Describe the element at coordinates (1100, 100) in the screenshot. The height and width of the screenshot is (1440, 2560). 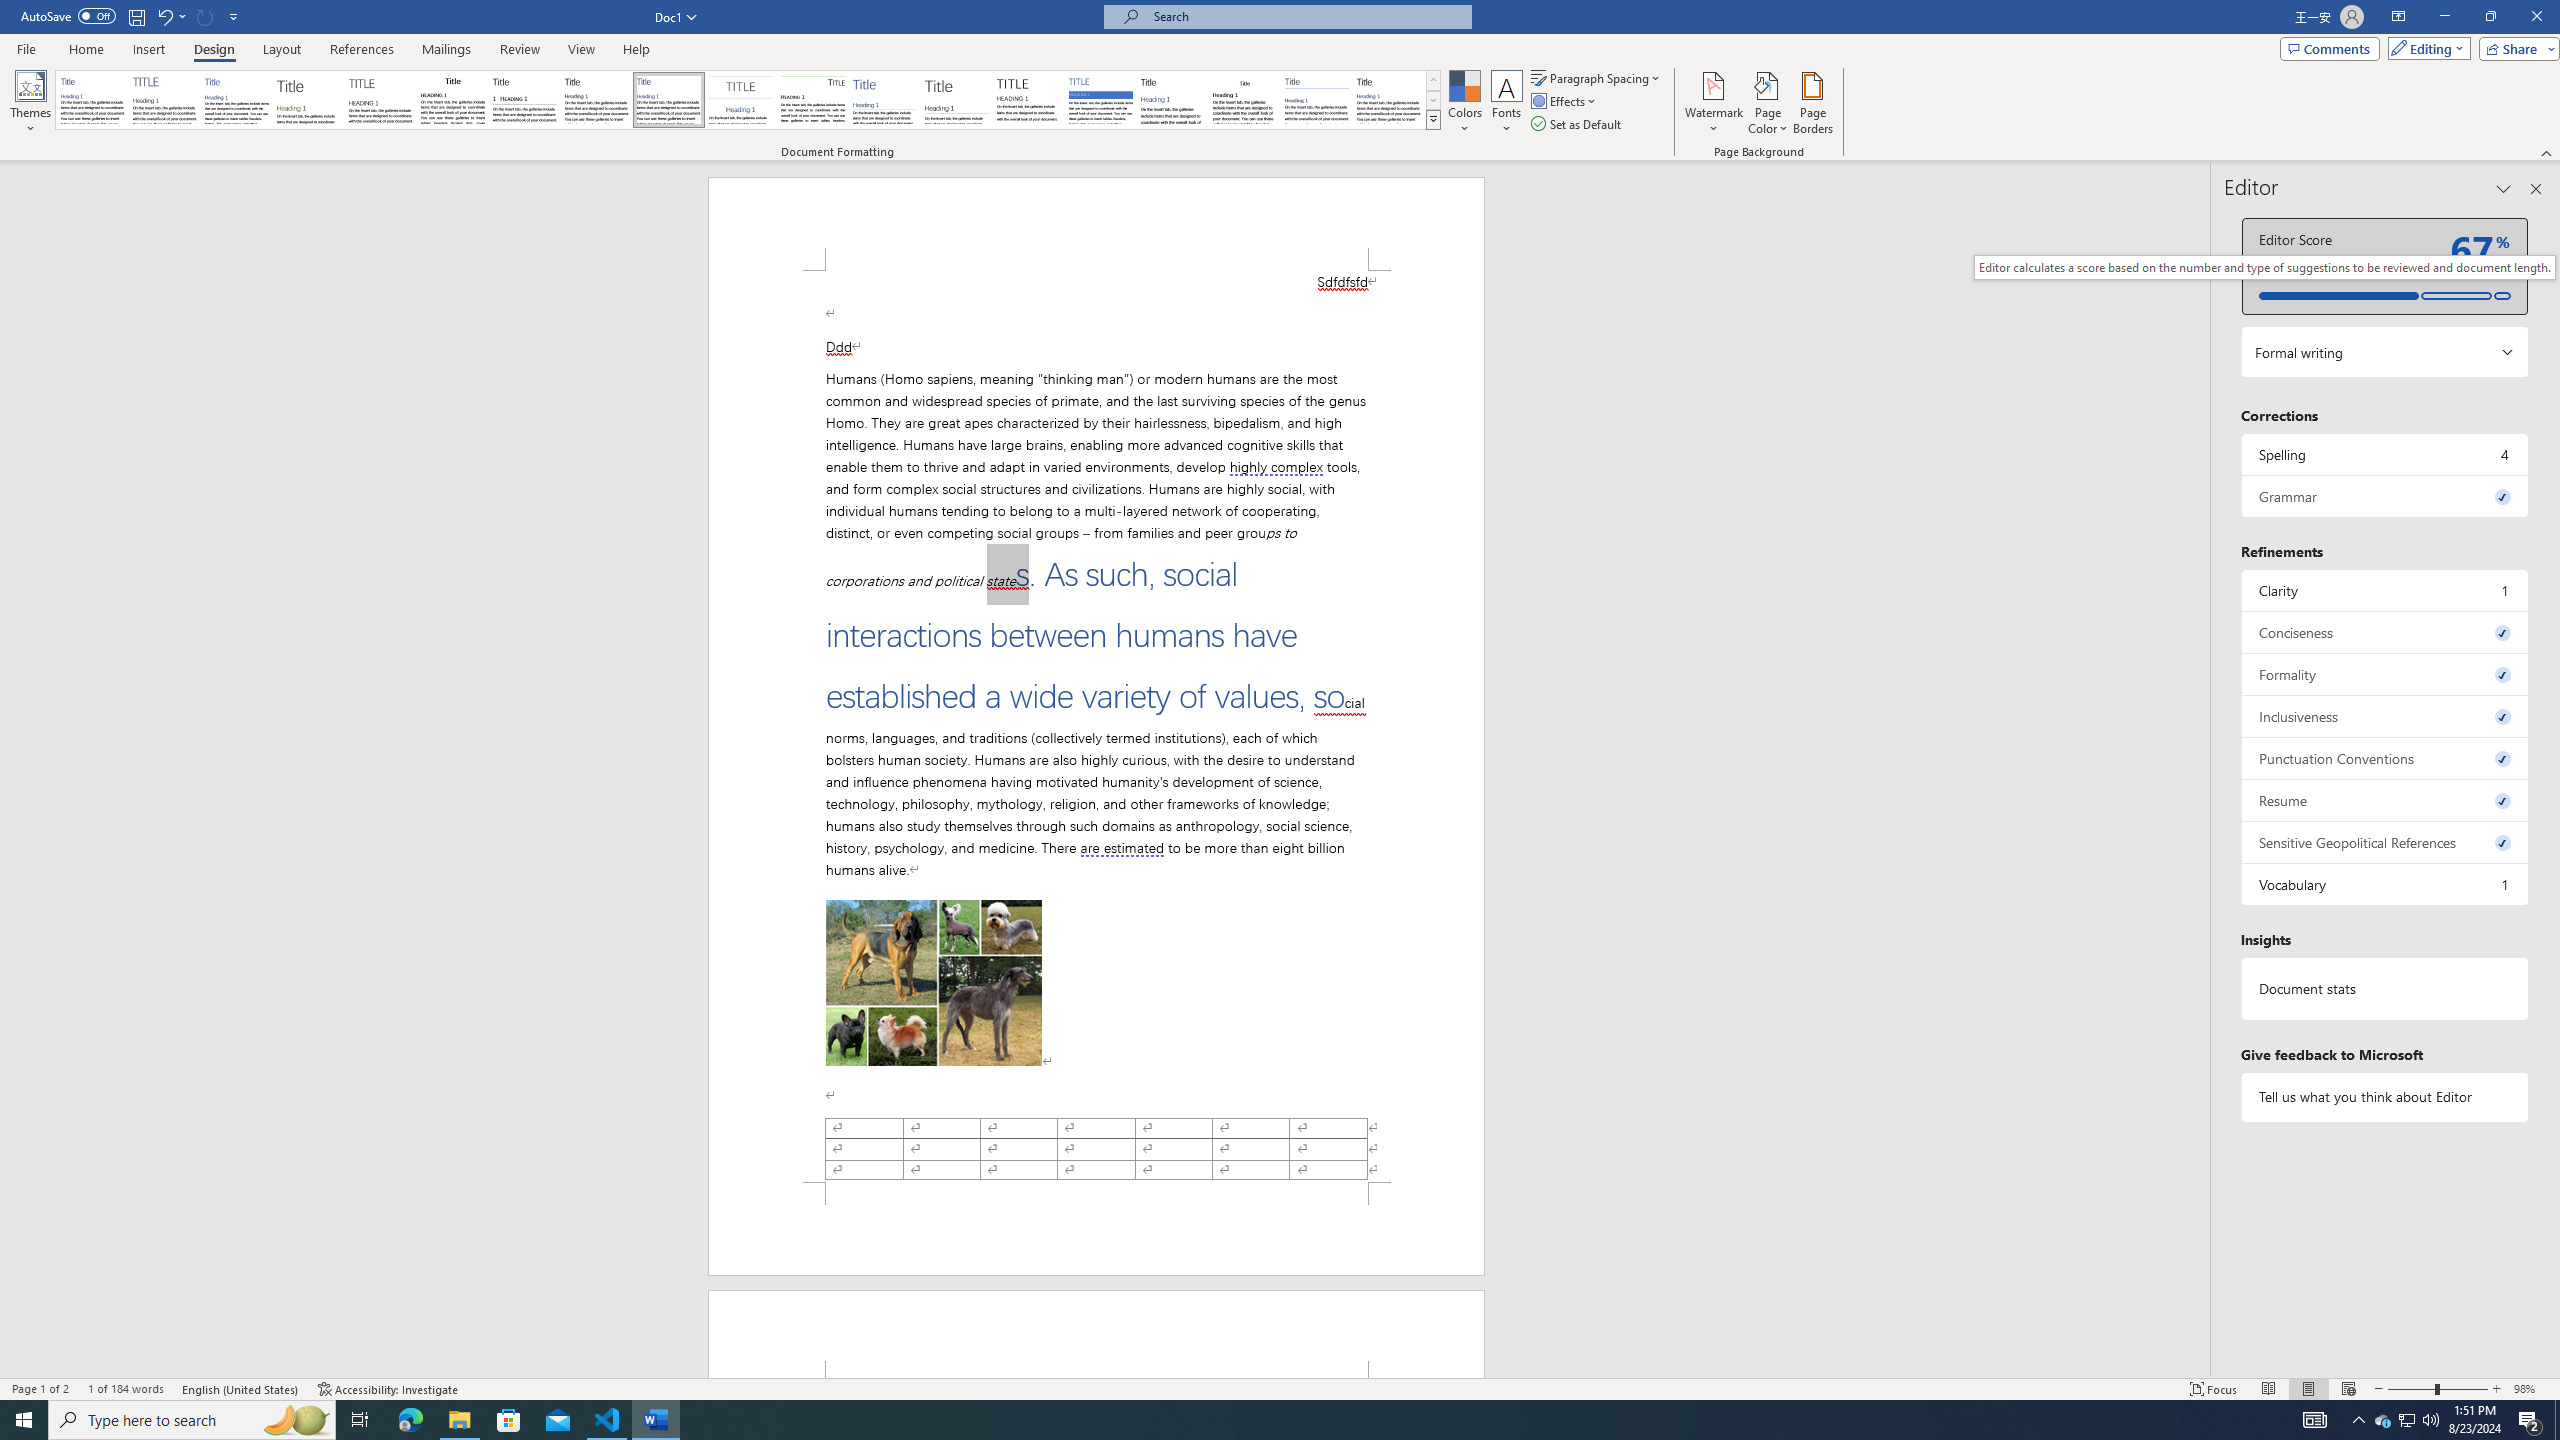
I see `Shaded` at that location.